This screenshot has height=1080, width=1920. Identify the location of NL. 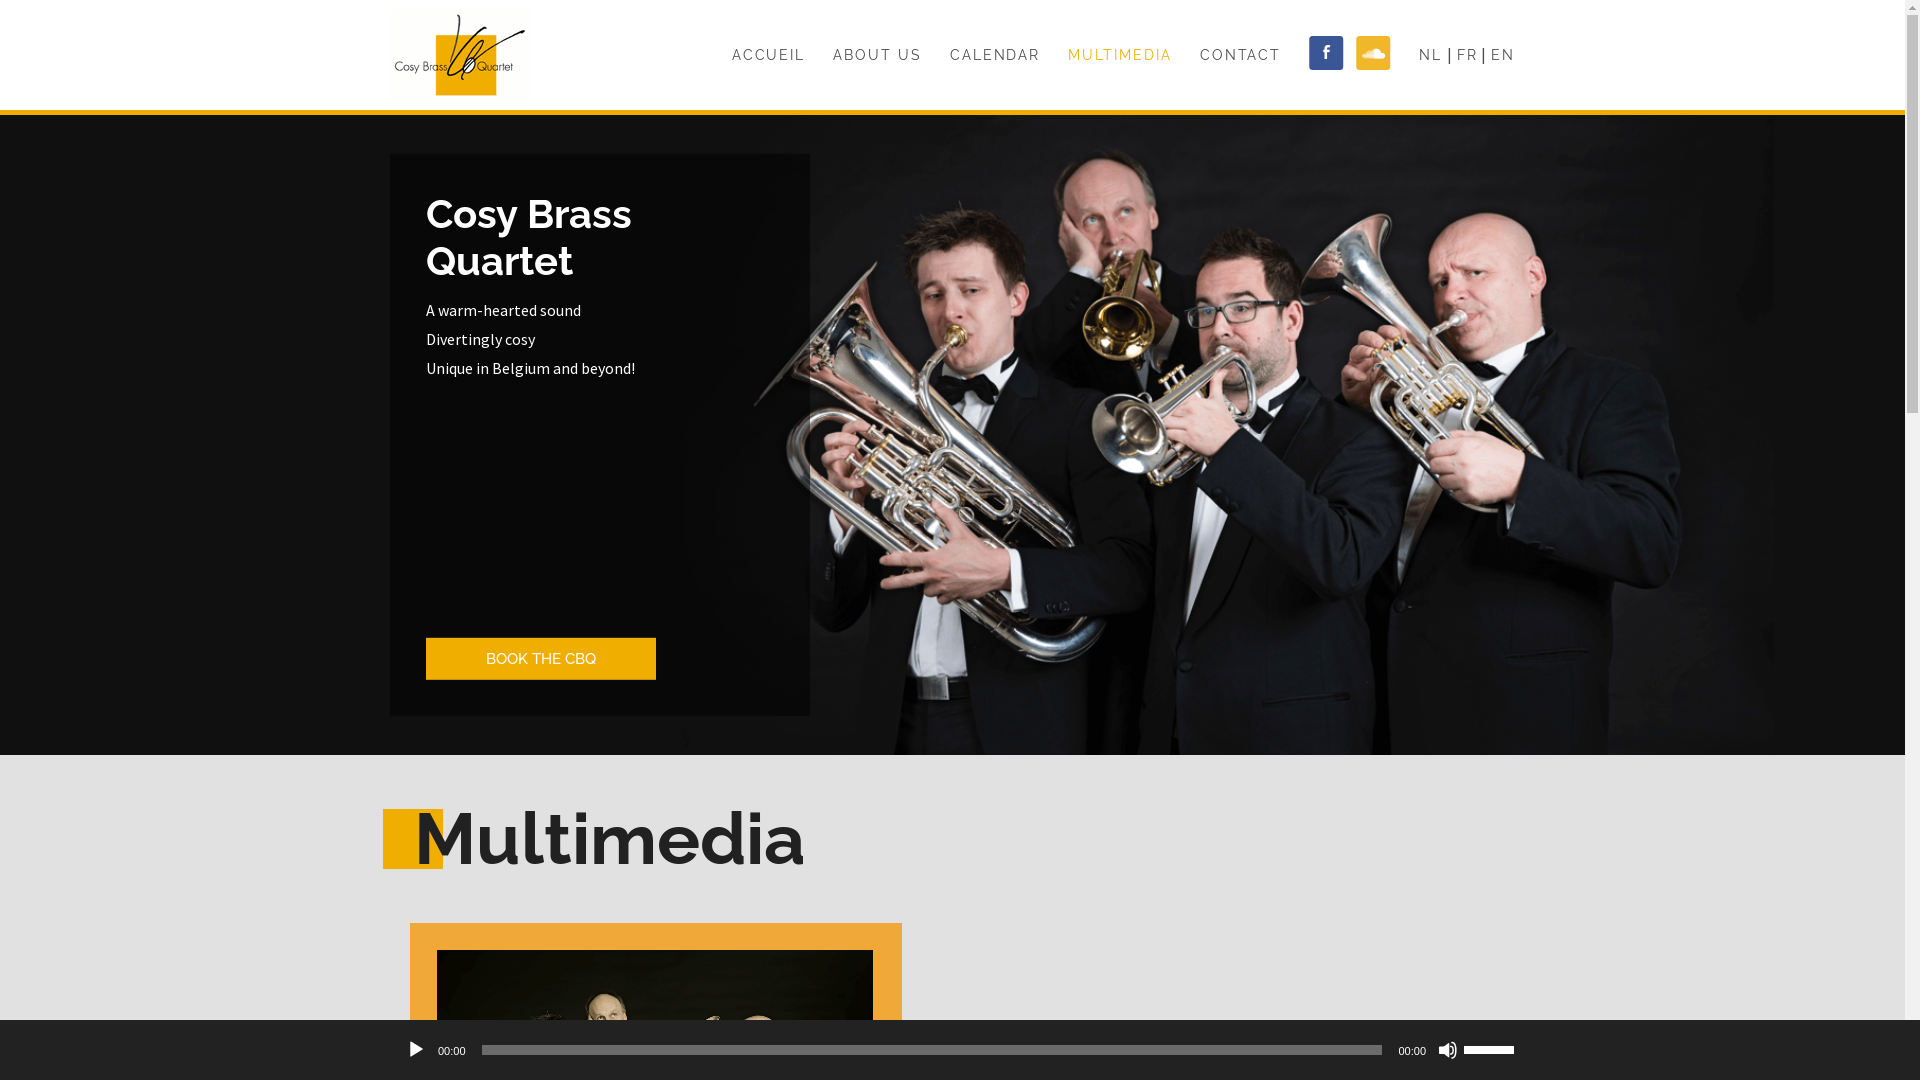
(1430, 55).